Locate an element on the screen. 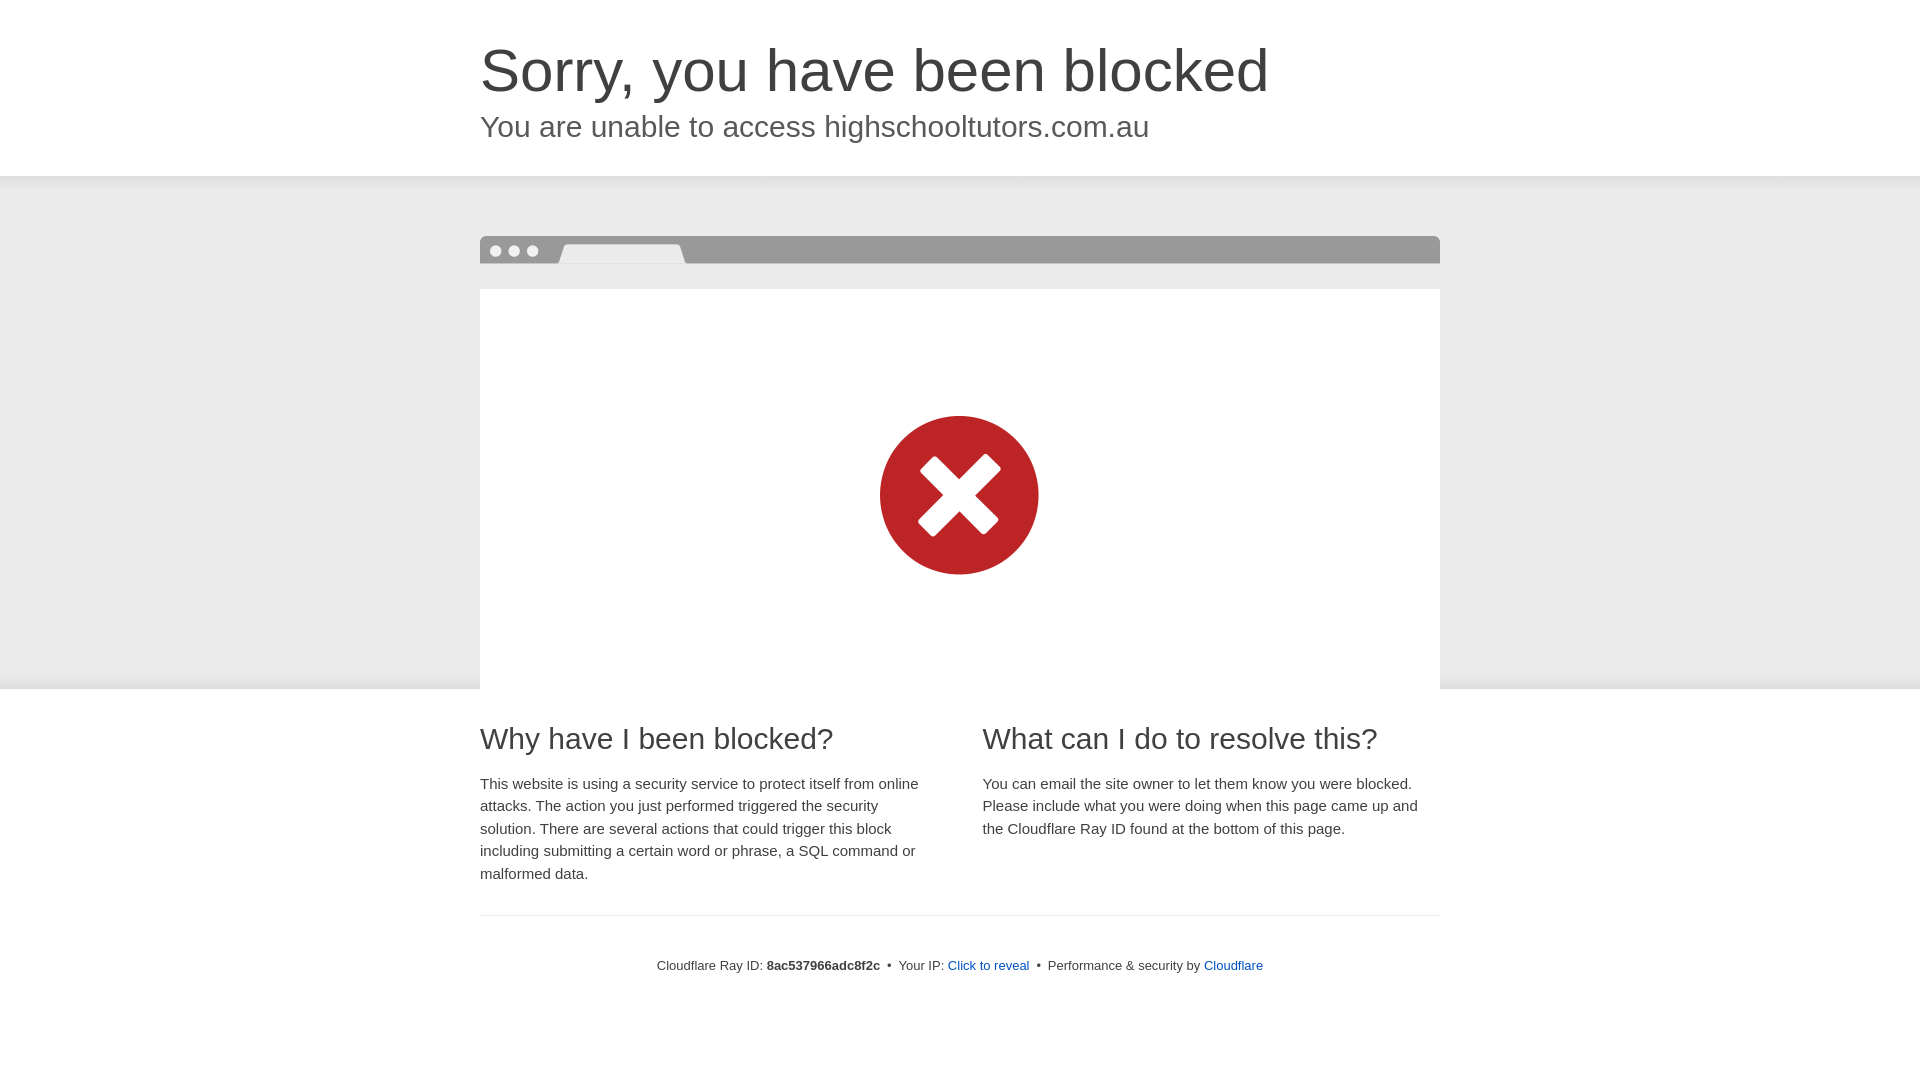 The image size is (1920, 1080). Cloudflare is located at coordinates (1233, 965).